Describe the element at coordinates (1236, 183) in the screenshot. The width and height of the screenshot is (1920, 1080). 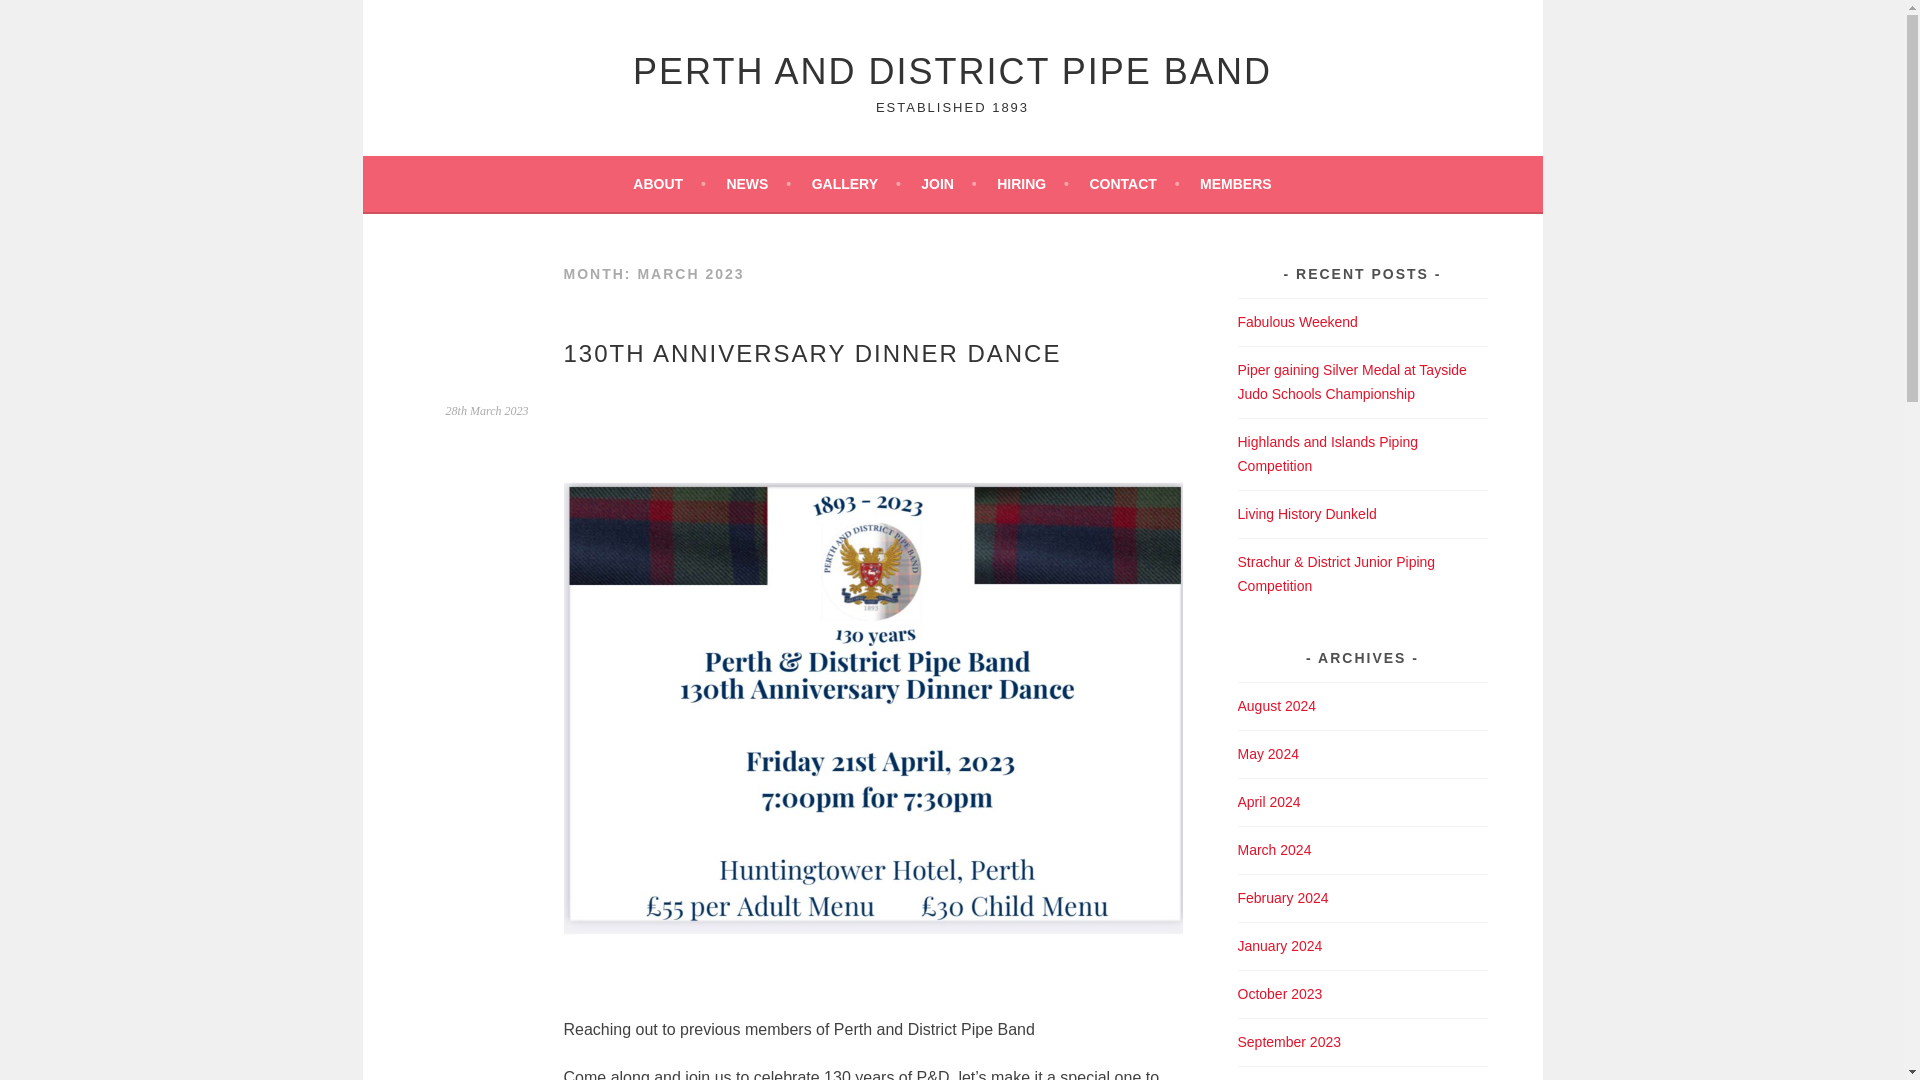
I see `MEMBERS` at that location.